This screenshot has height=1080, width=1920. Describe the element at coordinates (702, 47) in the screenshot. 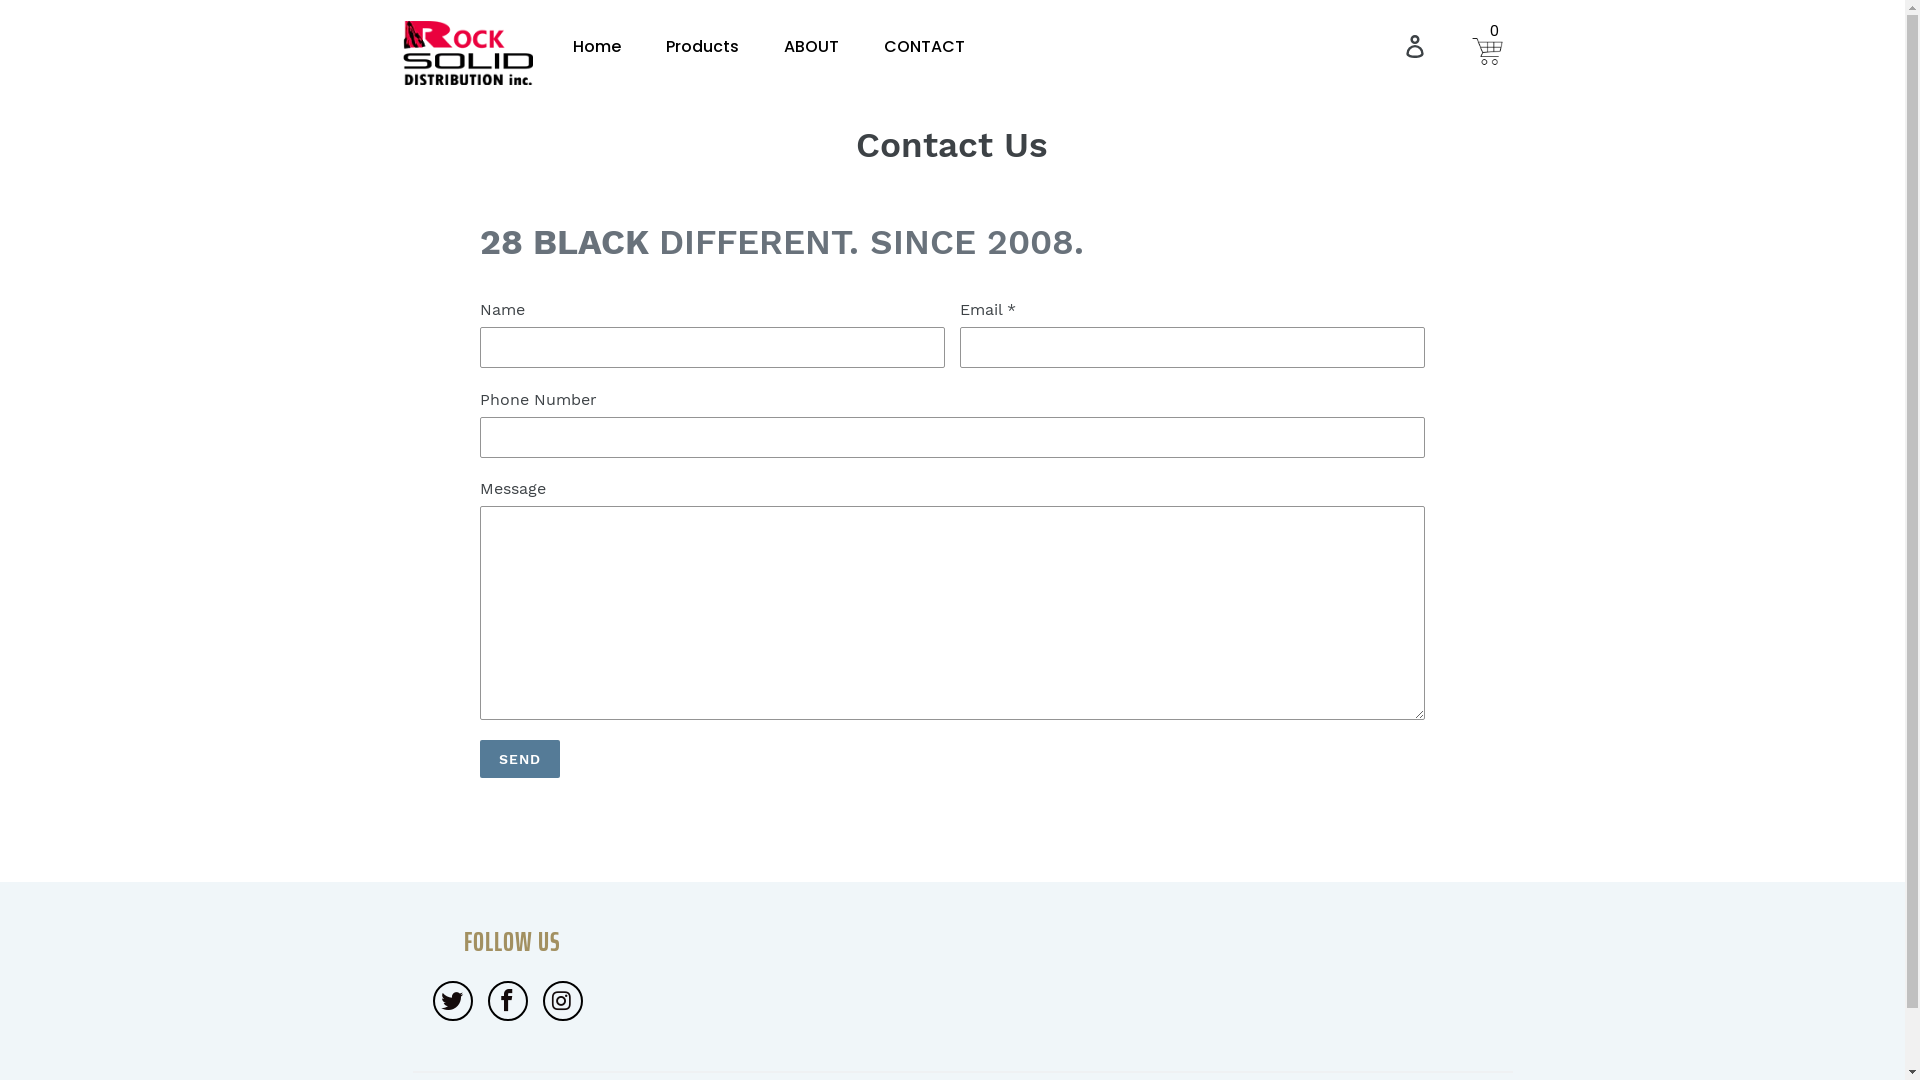

I see `Products` at that location.